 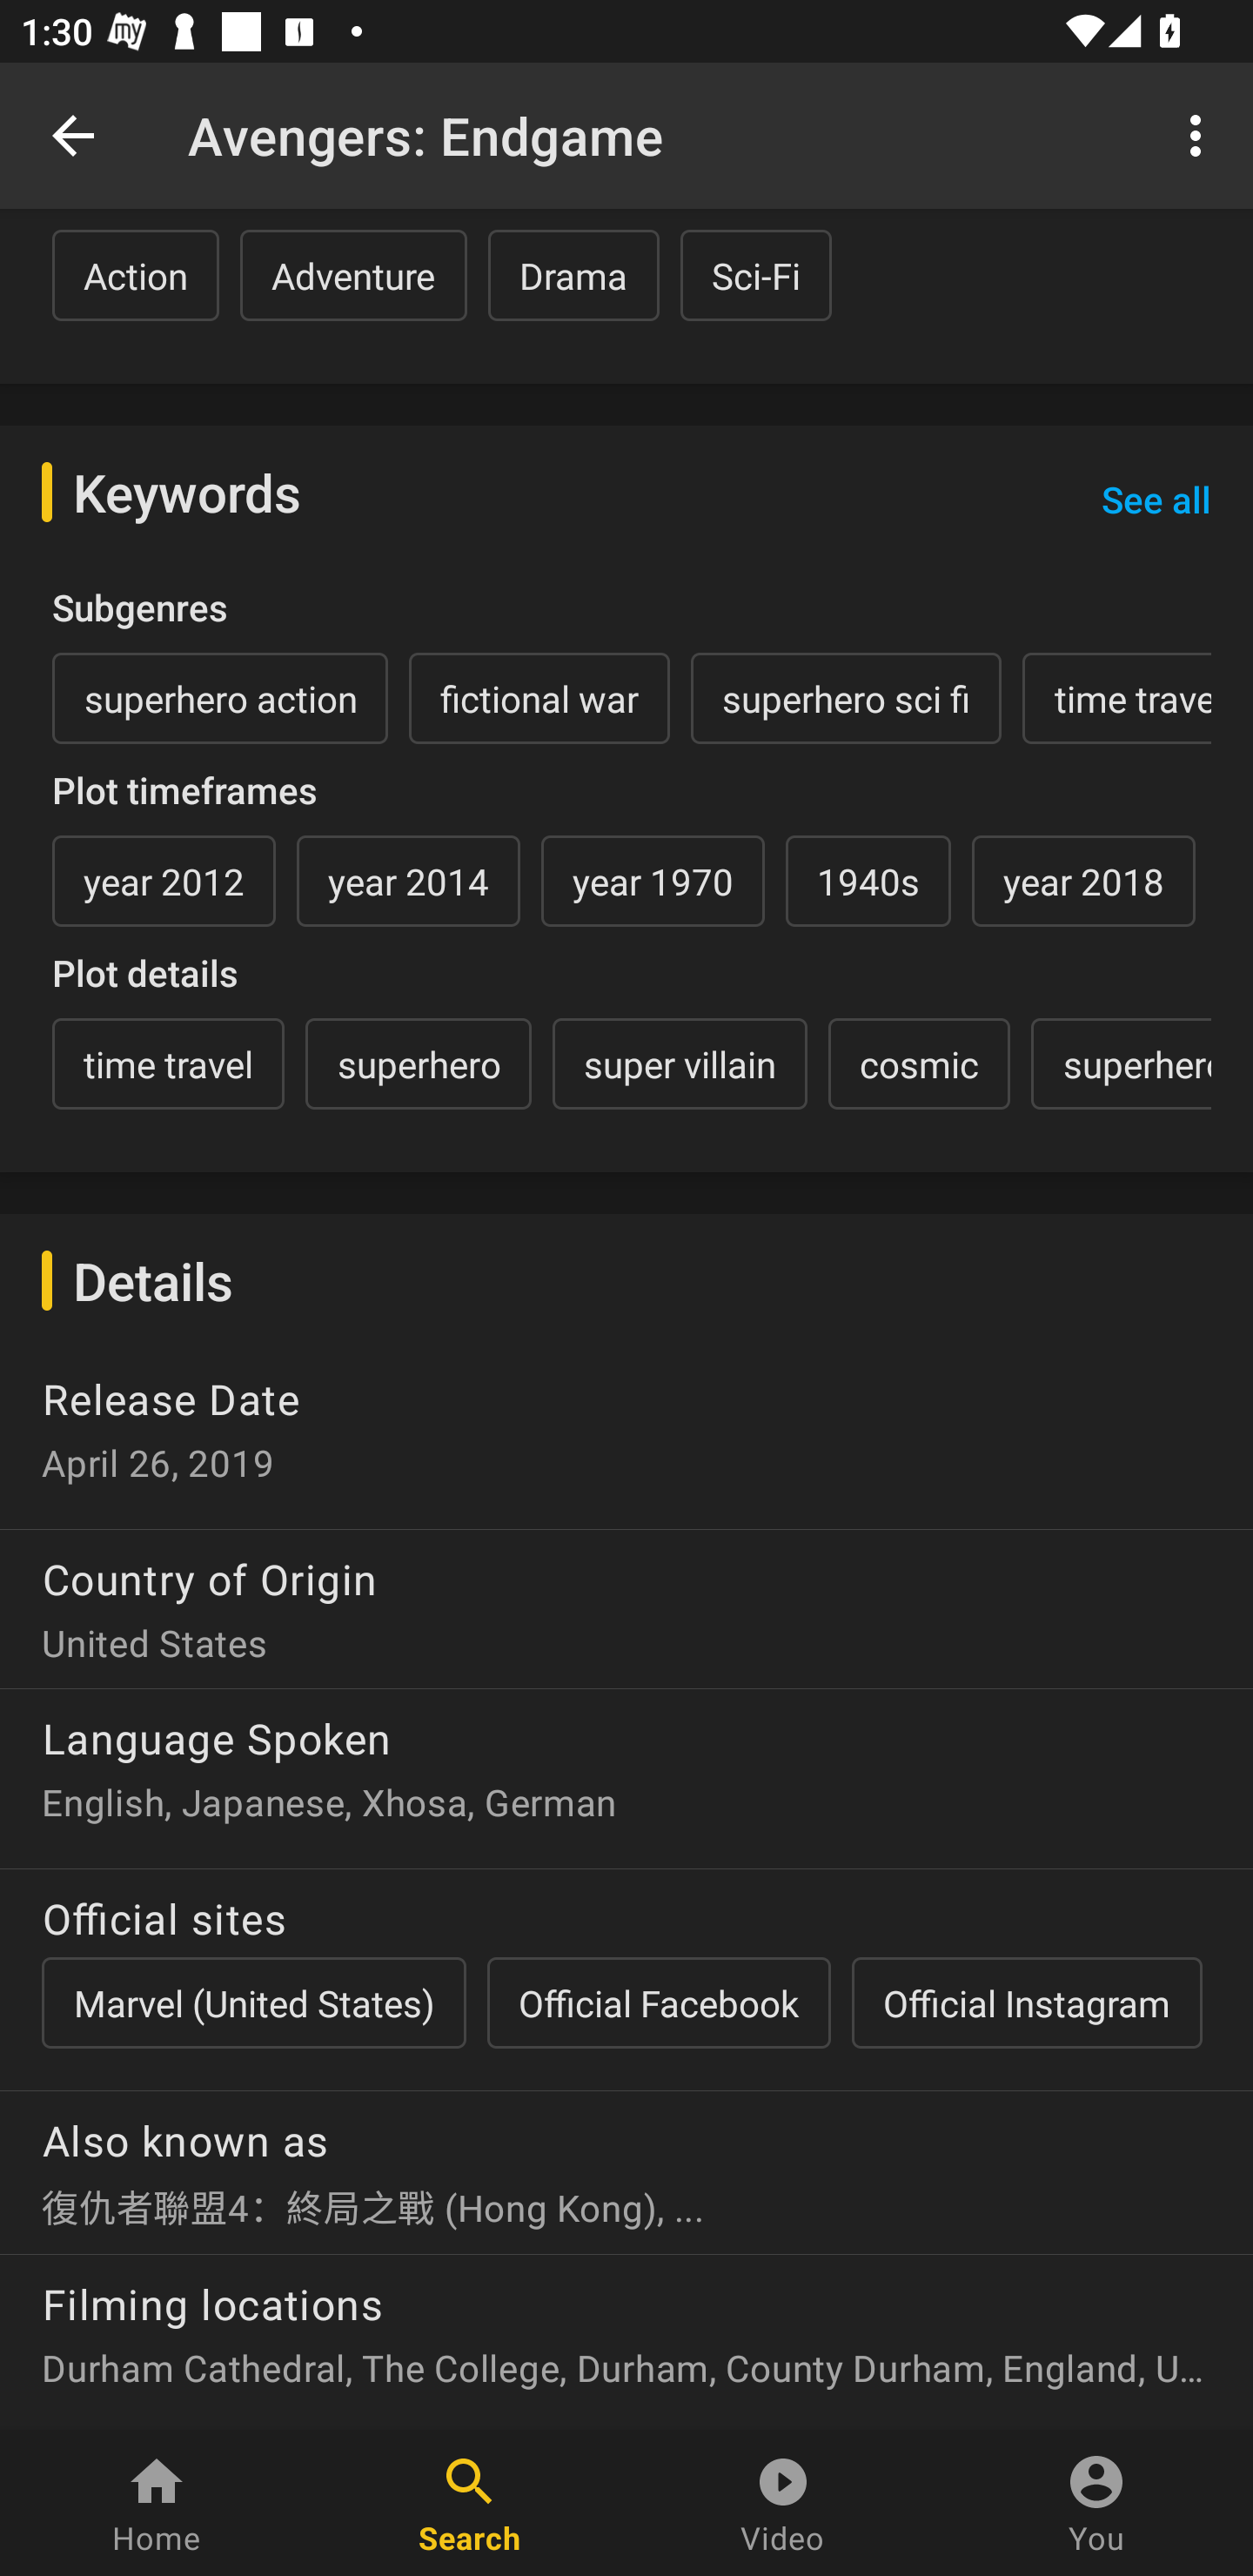 What do you see at coordinates (220, 698) in the screenshot?
I see `superhero action` at bounding box center [220, 698].